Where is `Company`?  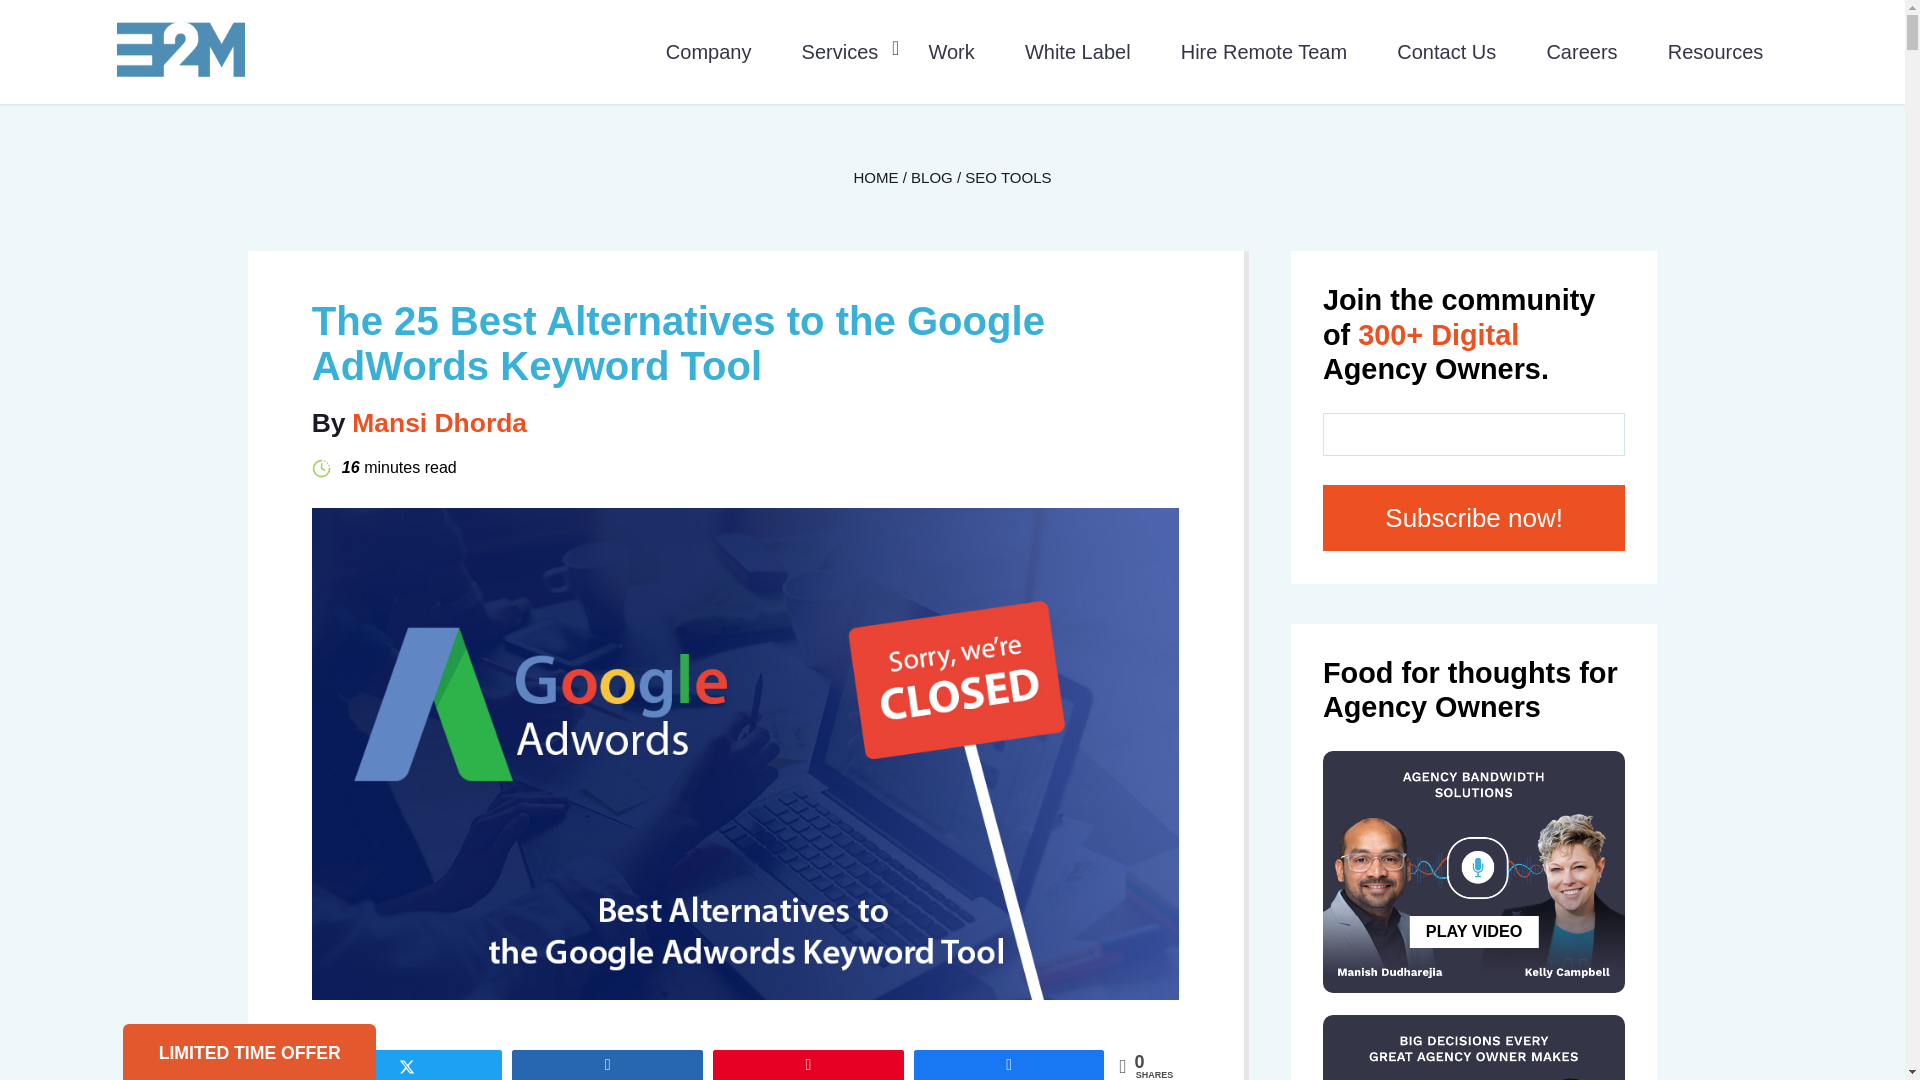 Company is located at coordinates (709, 50).